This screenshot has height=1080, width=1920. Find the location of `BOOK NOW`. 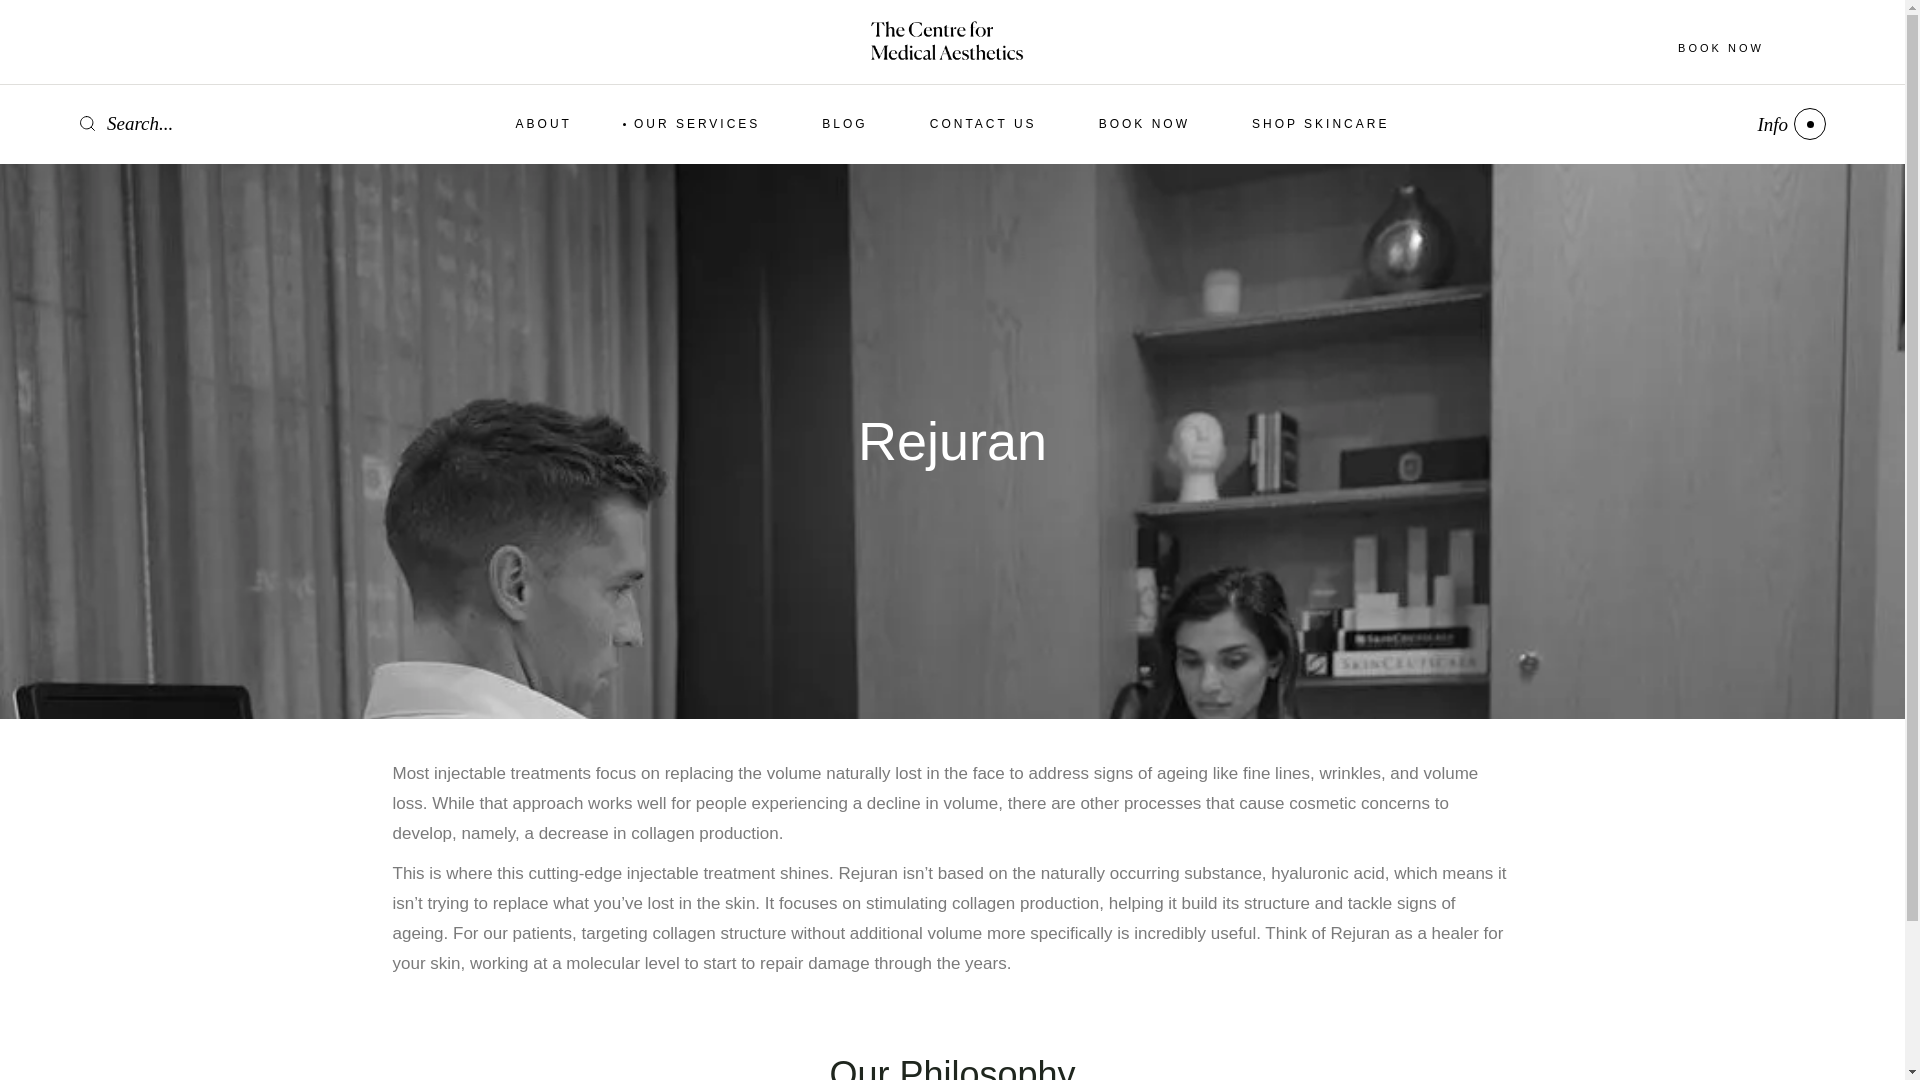

BOOK NOW is located at coordinates (1720, 46).